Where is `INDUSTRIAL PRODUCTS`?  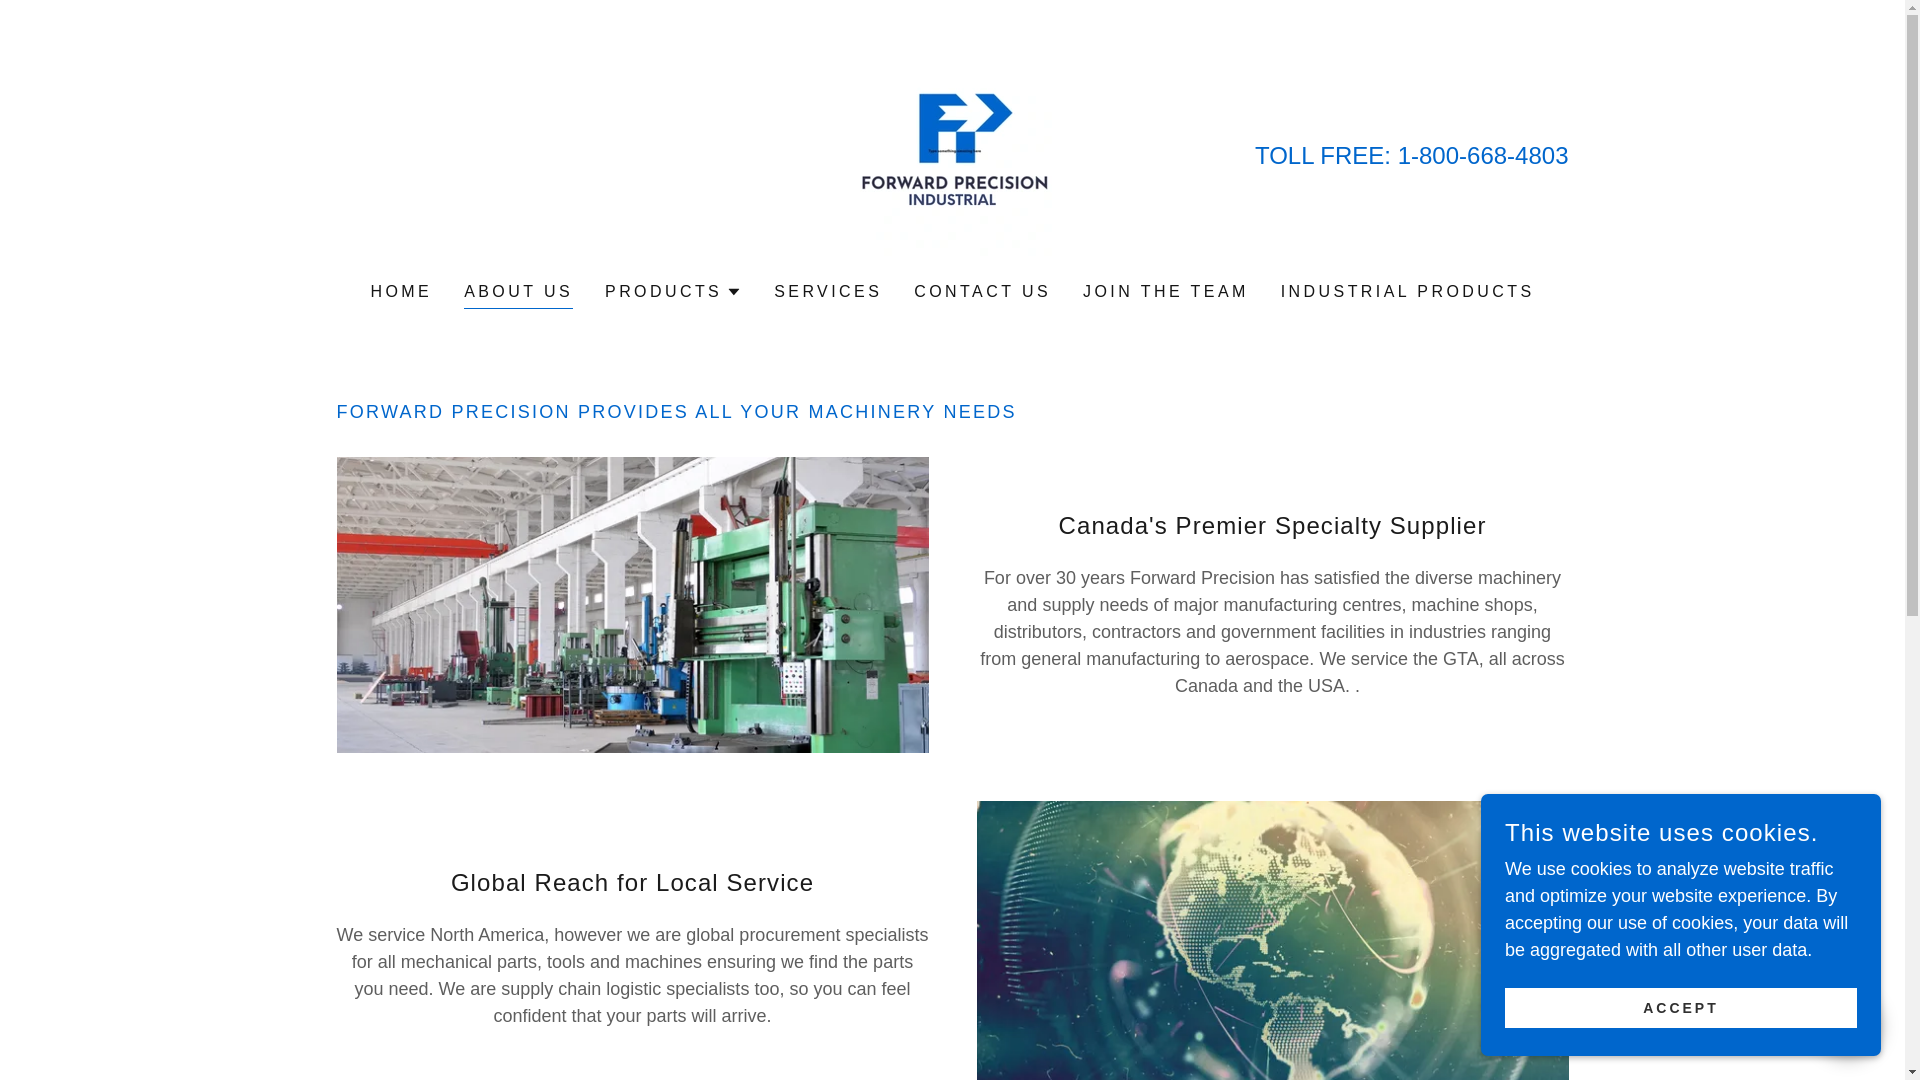
INDUSTRIAL PRODUCTS is located at coordinates (1408, 292).